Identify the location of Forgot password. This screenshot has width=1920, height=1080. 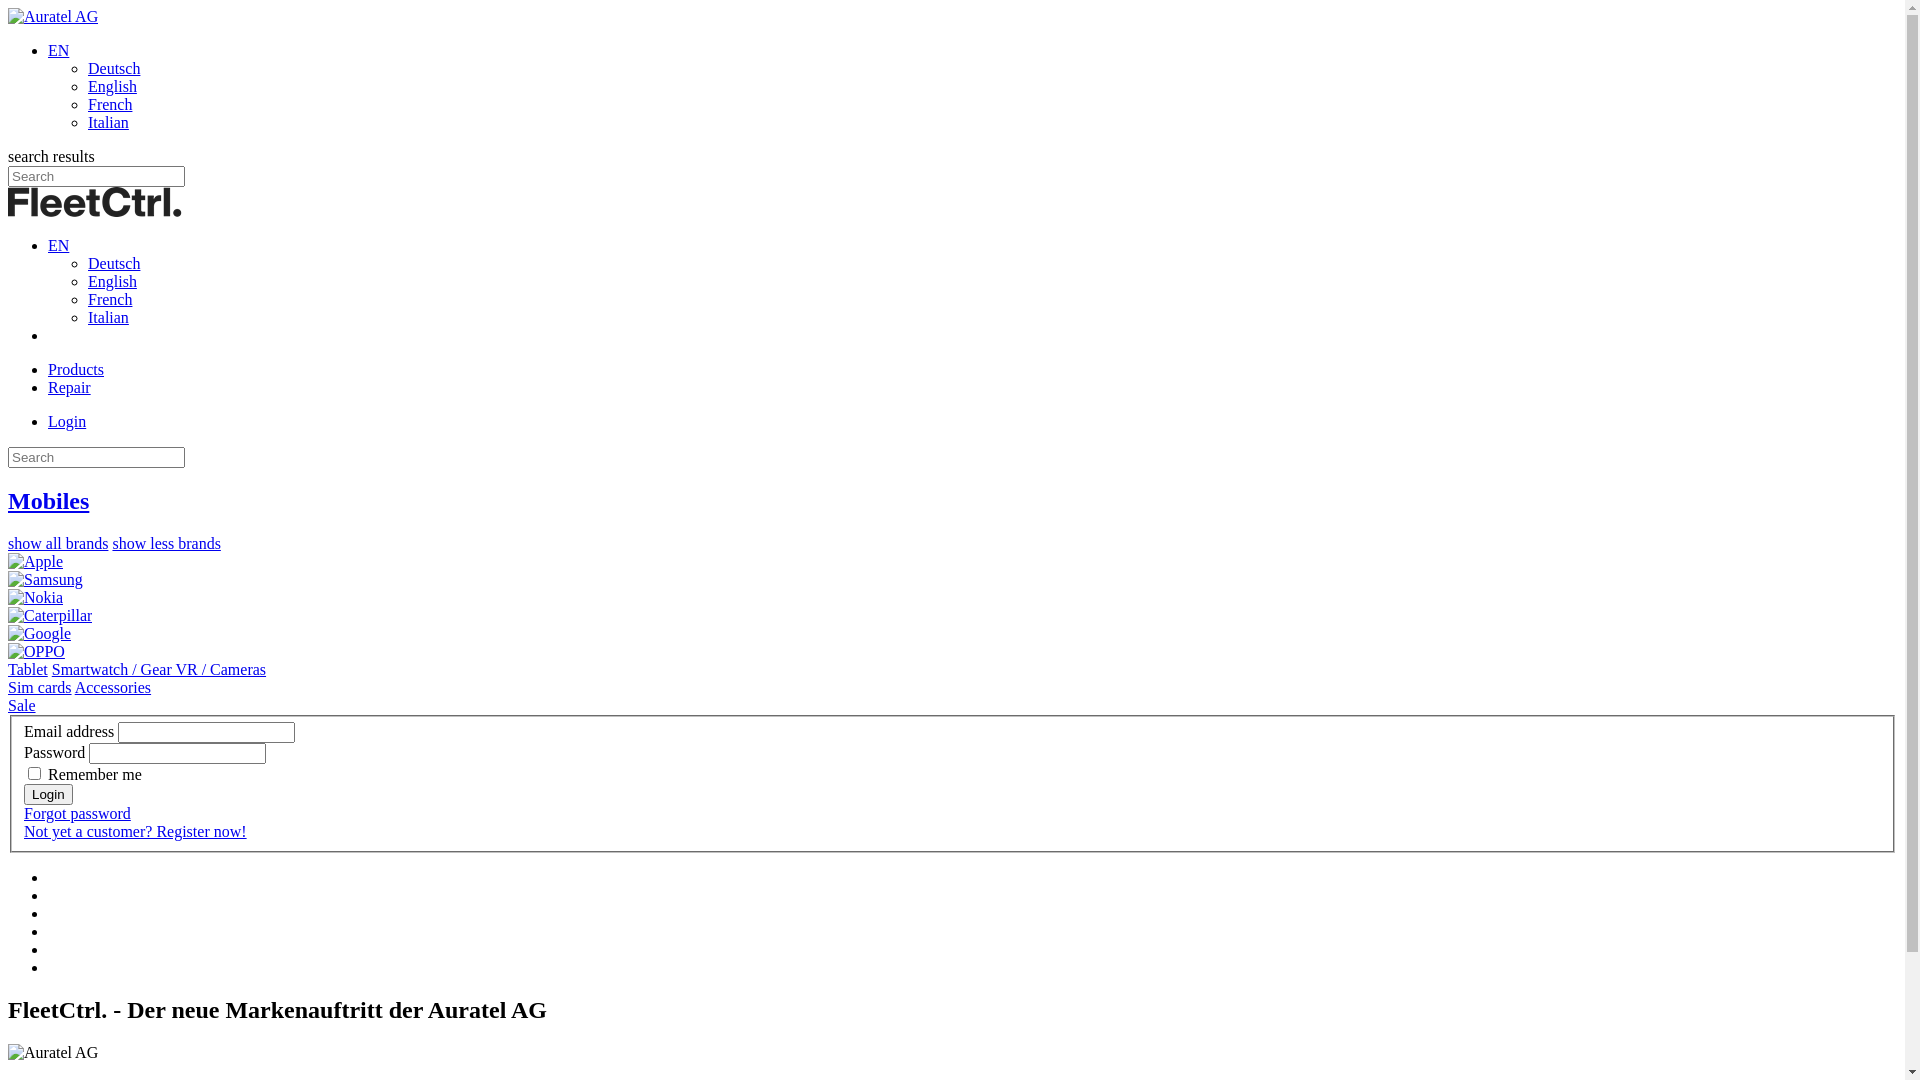
(78, 814).